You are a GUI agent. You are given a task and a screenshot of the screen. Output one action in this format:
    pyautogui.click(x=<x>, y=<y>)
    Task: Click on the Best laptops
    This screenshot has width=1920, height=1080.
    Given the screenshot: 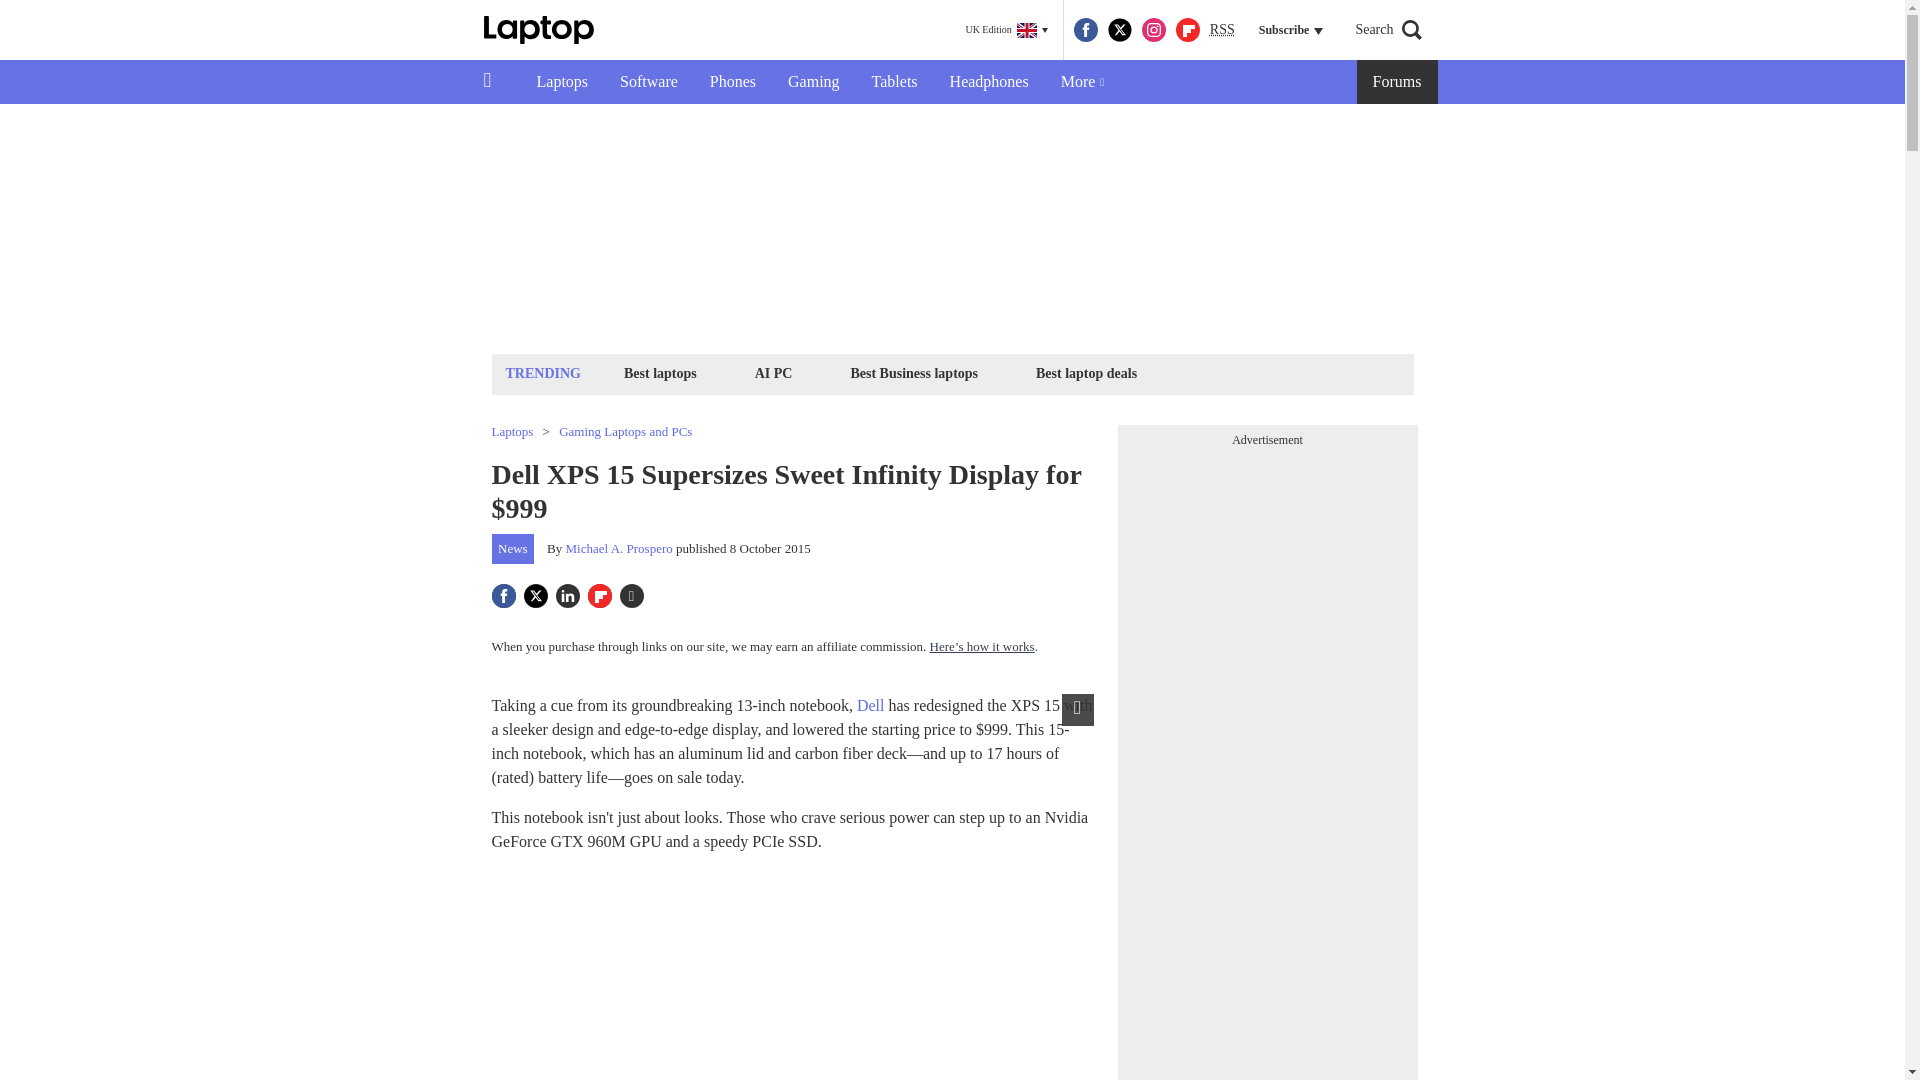 What is the action you would take?
    pyautogui.click(x=660, y=372)
    